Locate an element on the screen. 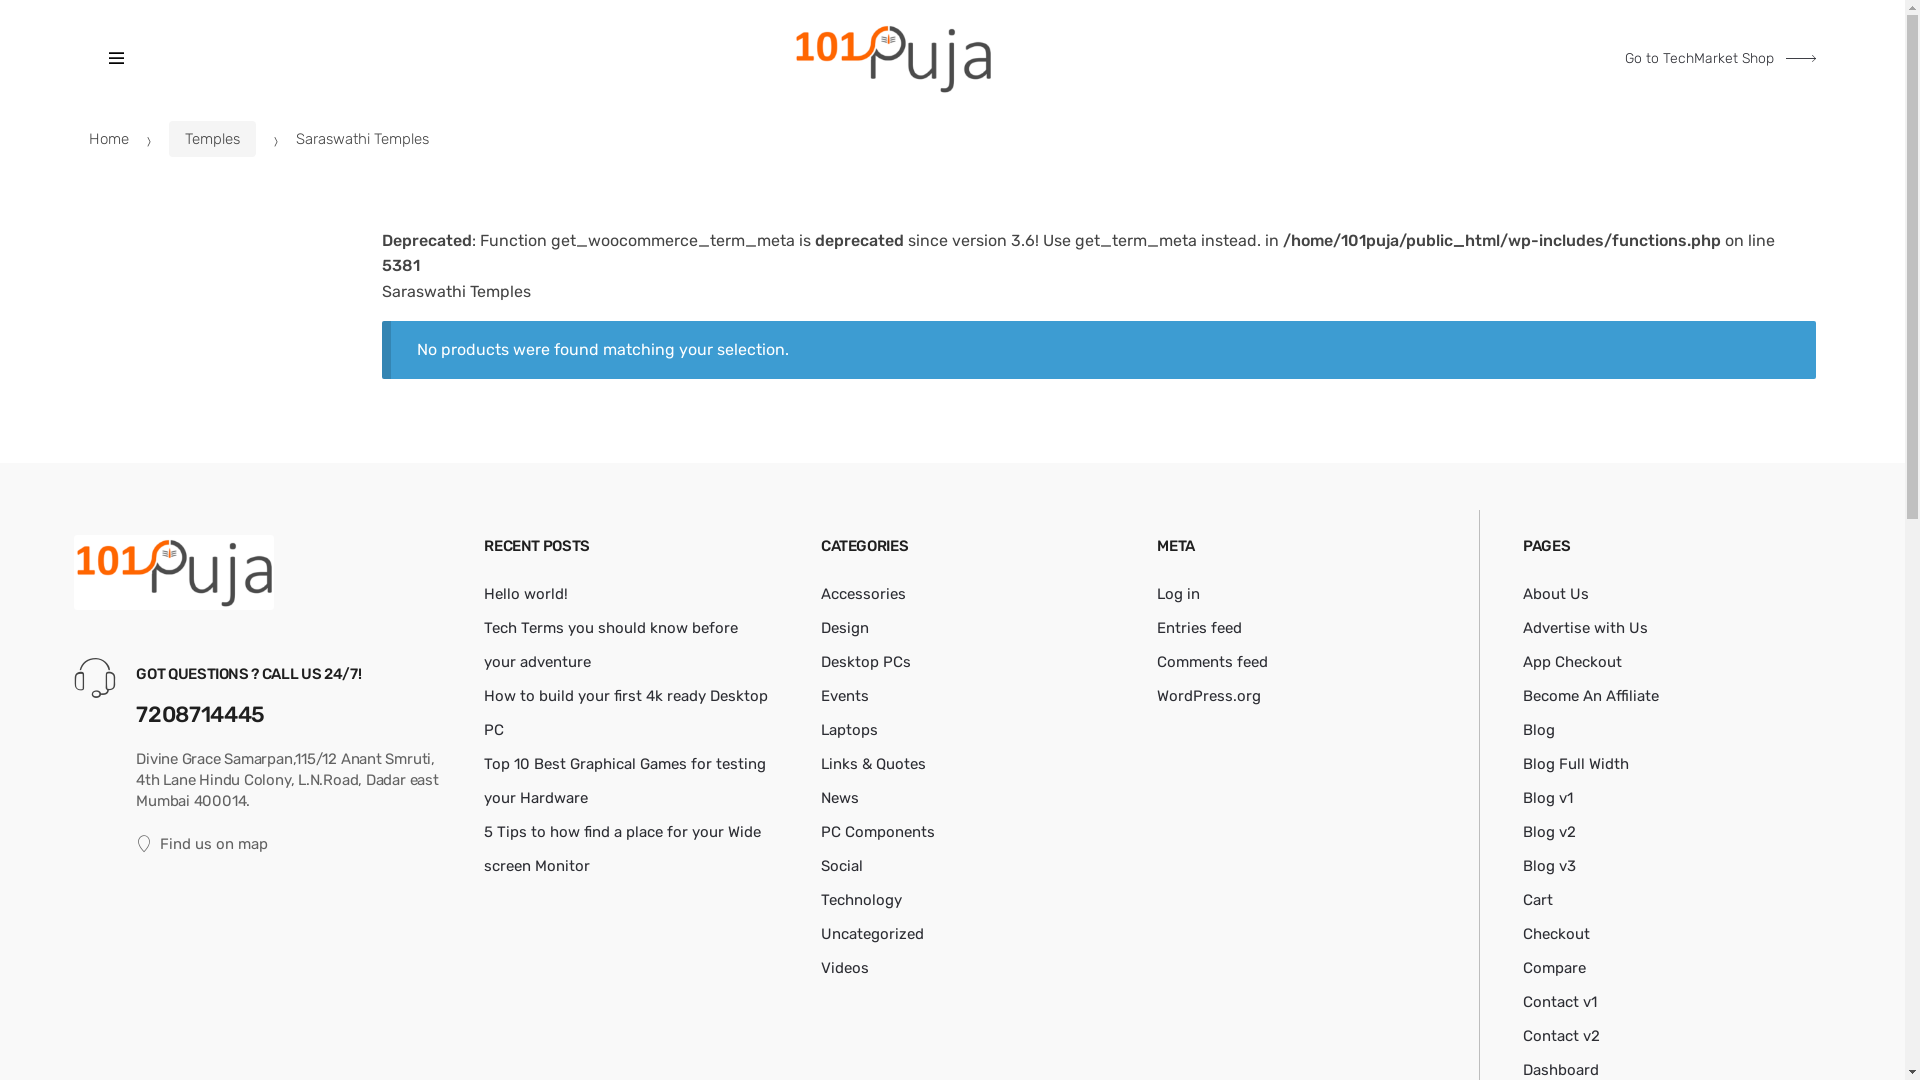 The height and width of the screenshot is (1080, 1920). Dashboard is located at coordinates (1561, 1070).